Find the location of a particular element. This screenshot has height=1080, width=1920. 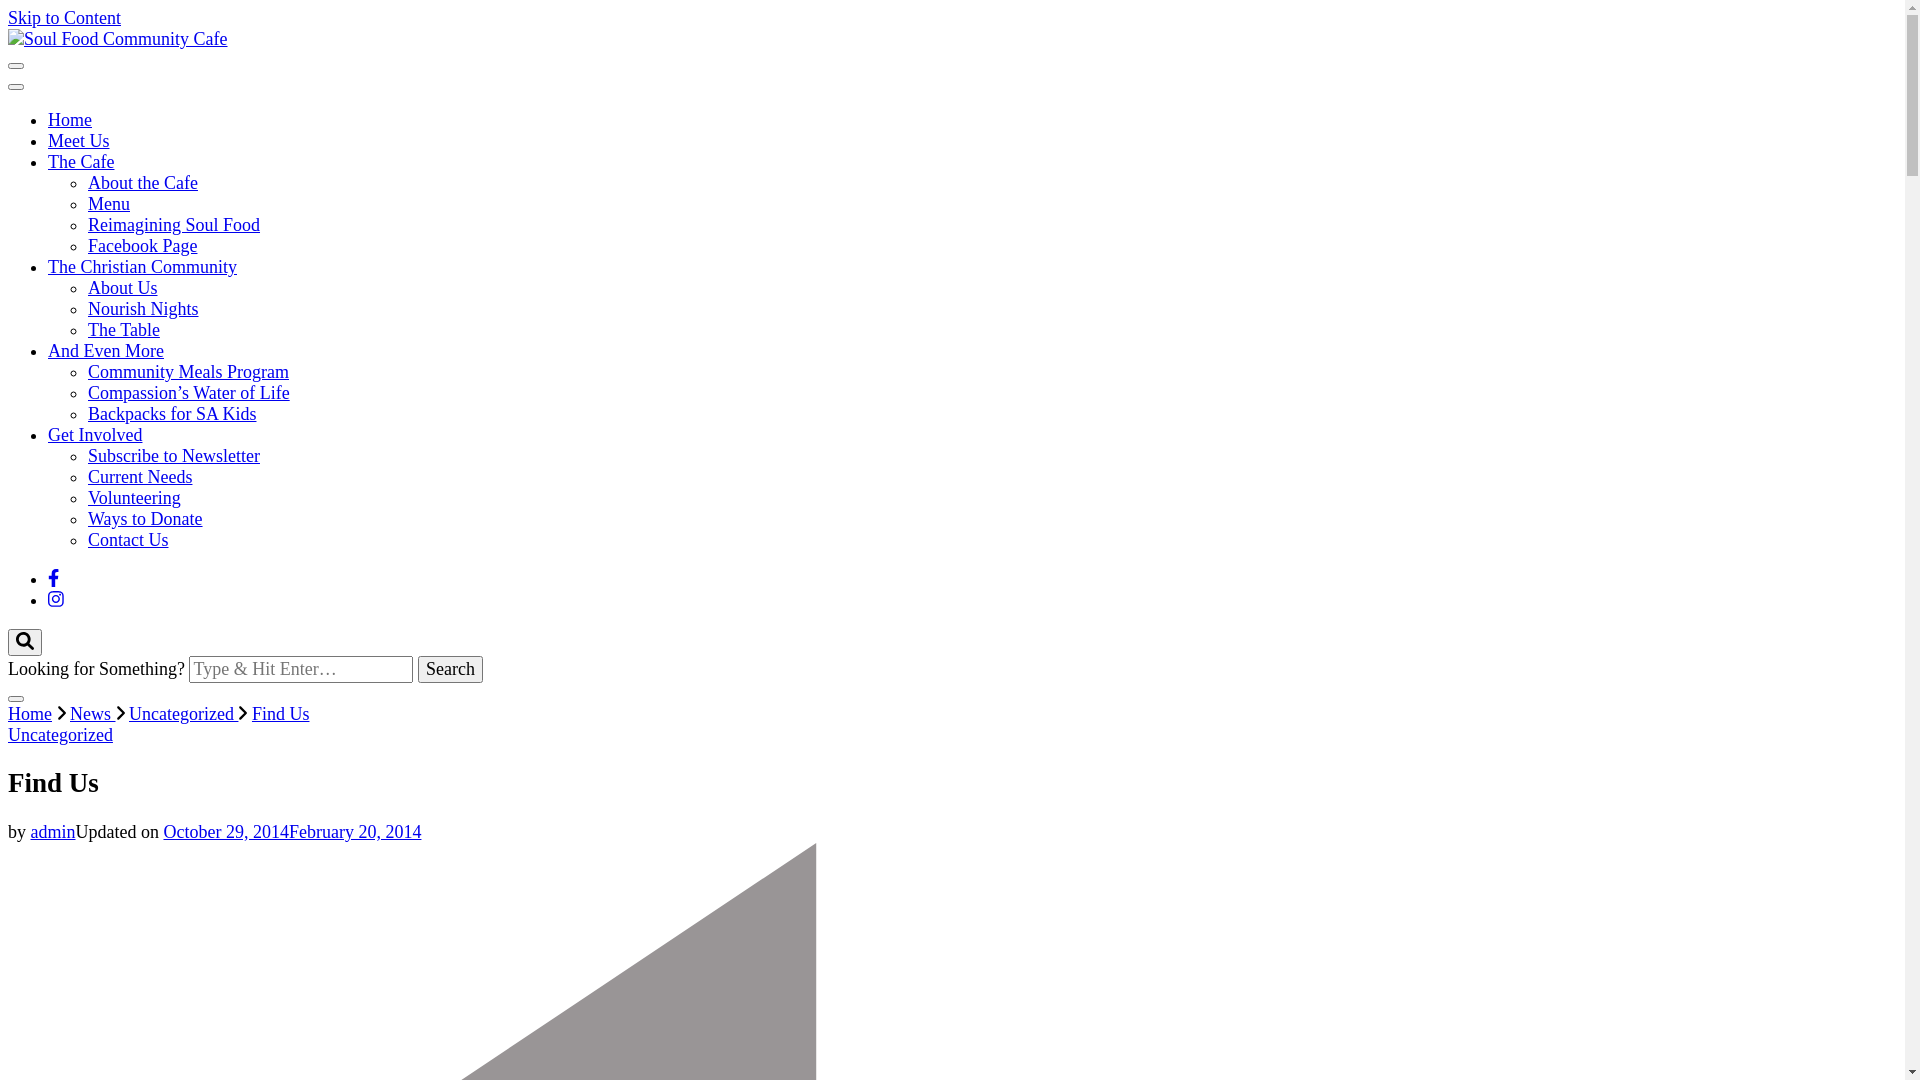

Meet Us is located at coordinates (79, 141).